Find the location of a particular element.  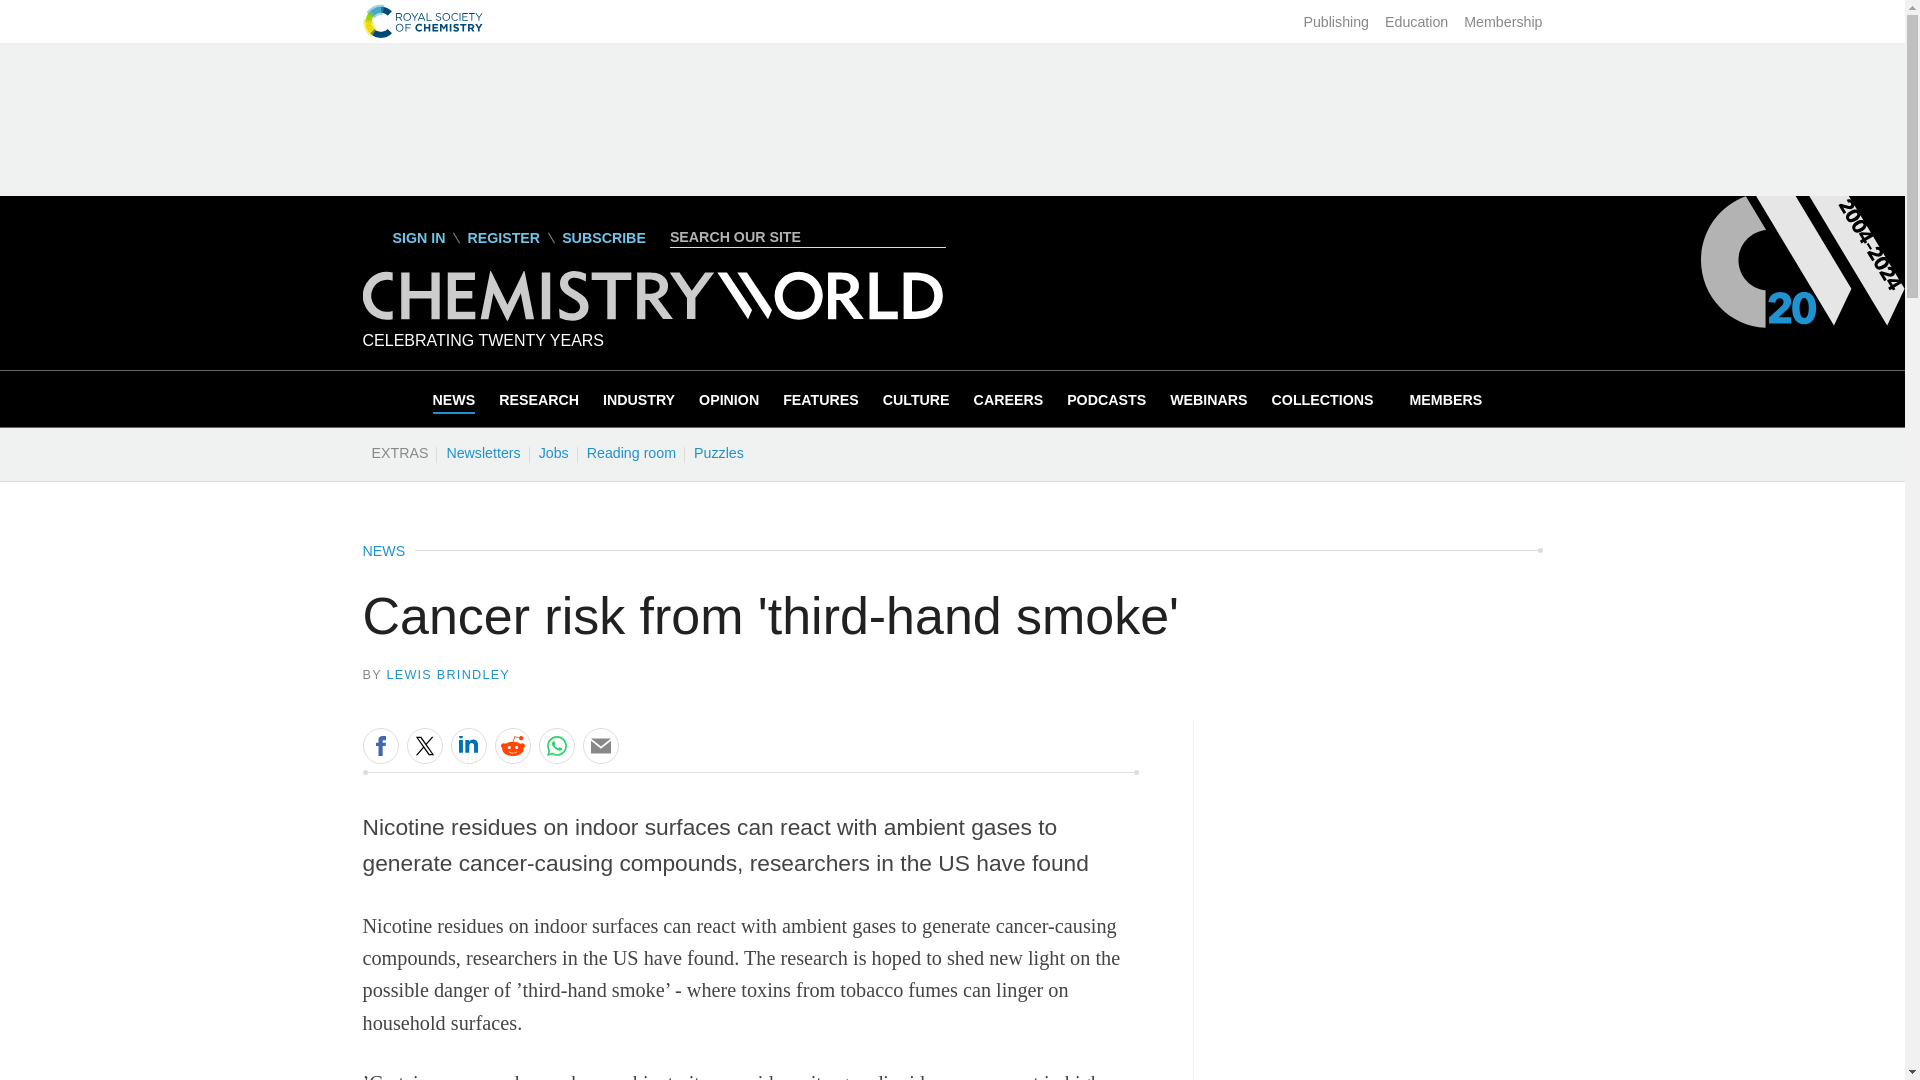

Share this on LinkedIn is located at coordinates (467, 745).